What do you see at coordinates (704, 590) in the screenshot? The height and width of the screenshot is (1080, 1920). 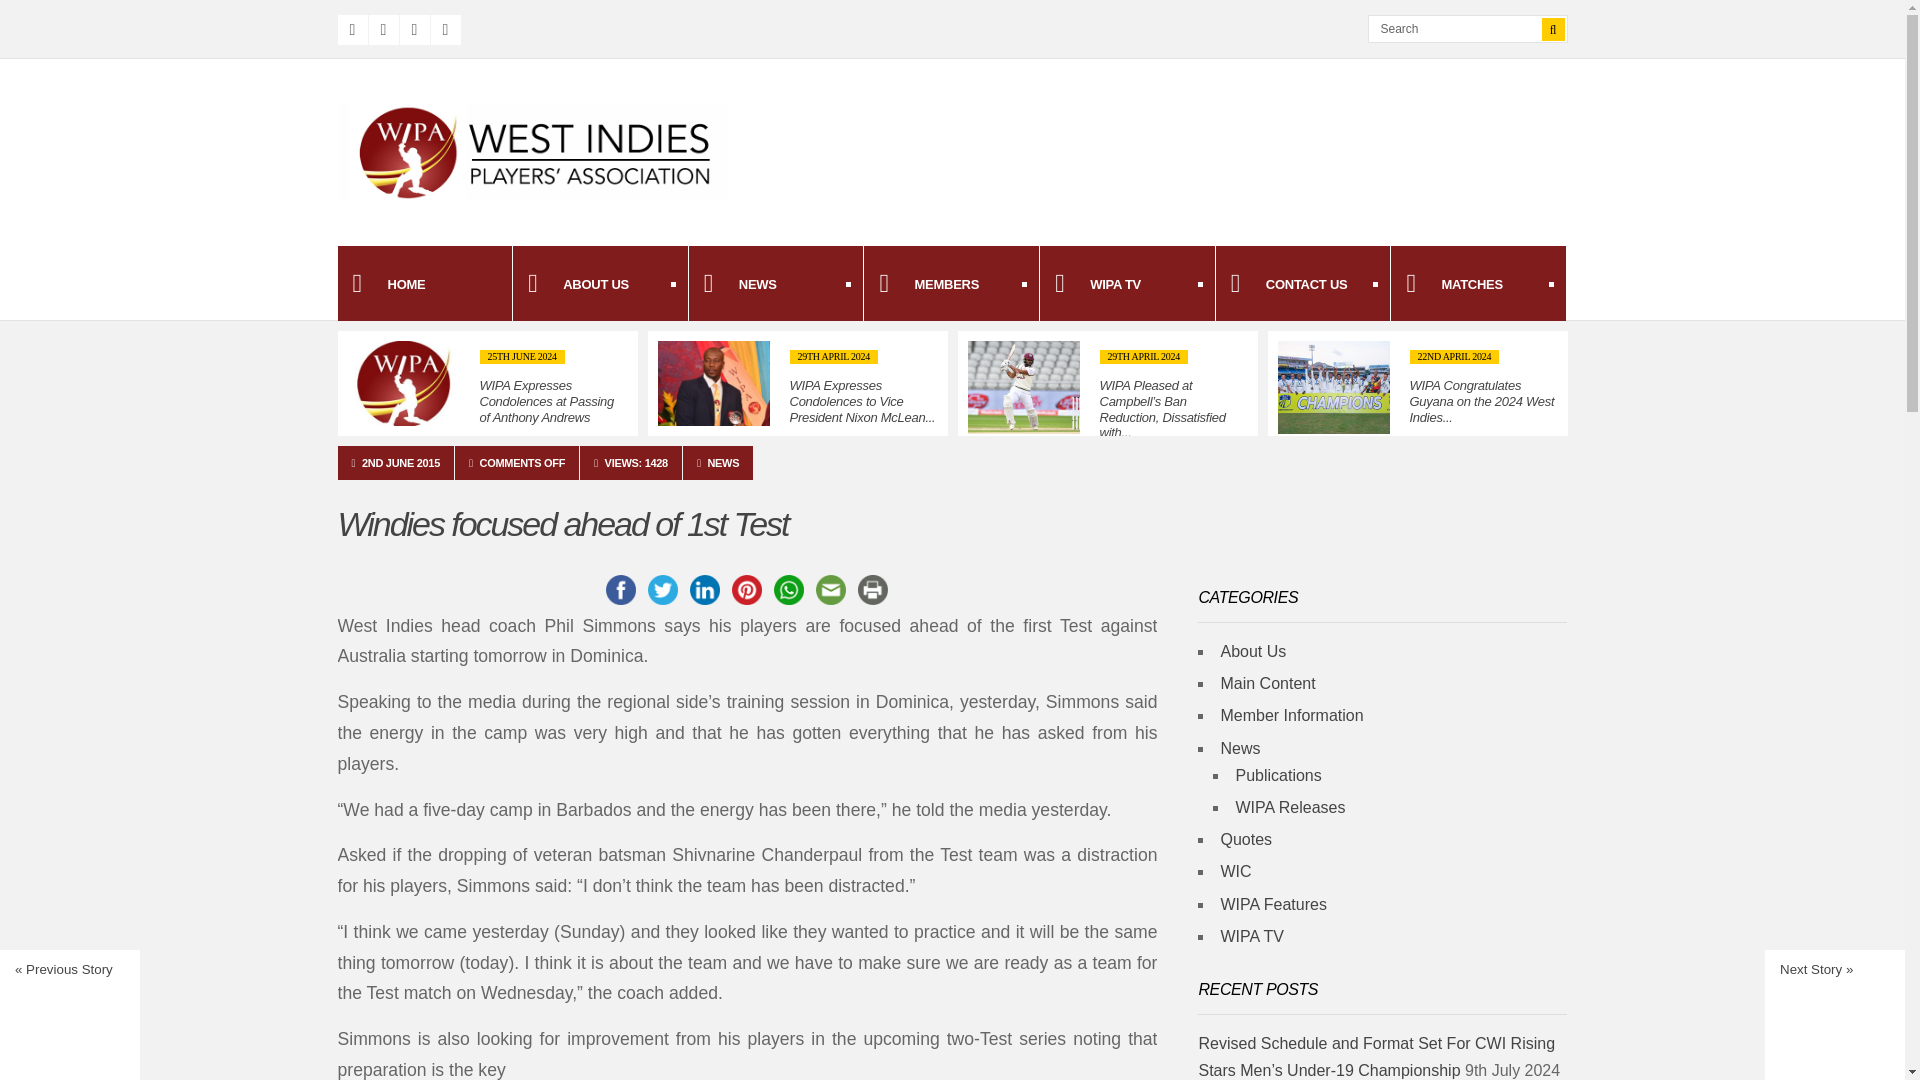 I see `linkedin` at bounding box center [704, 590].